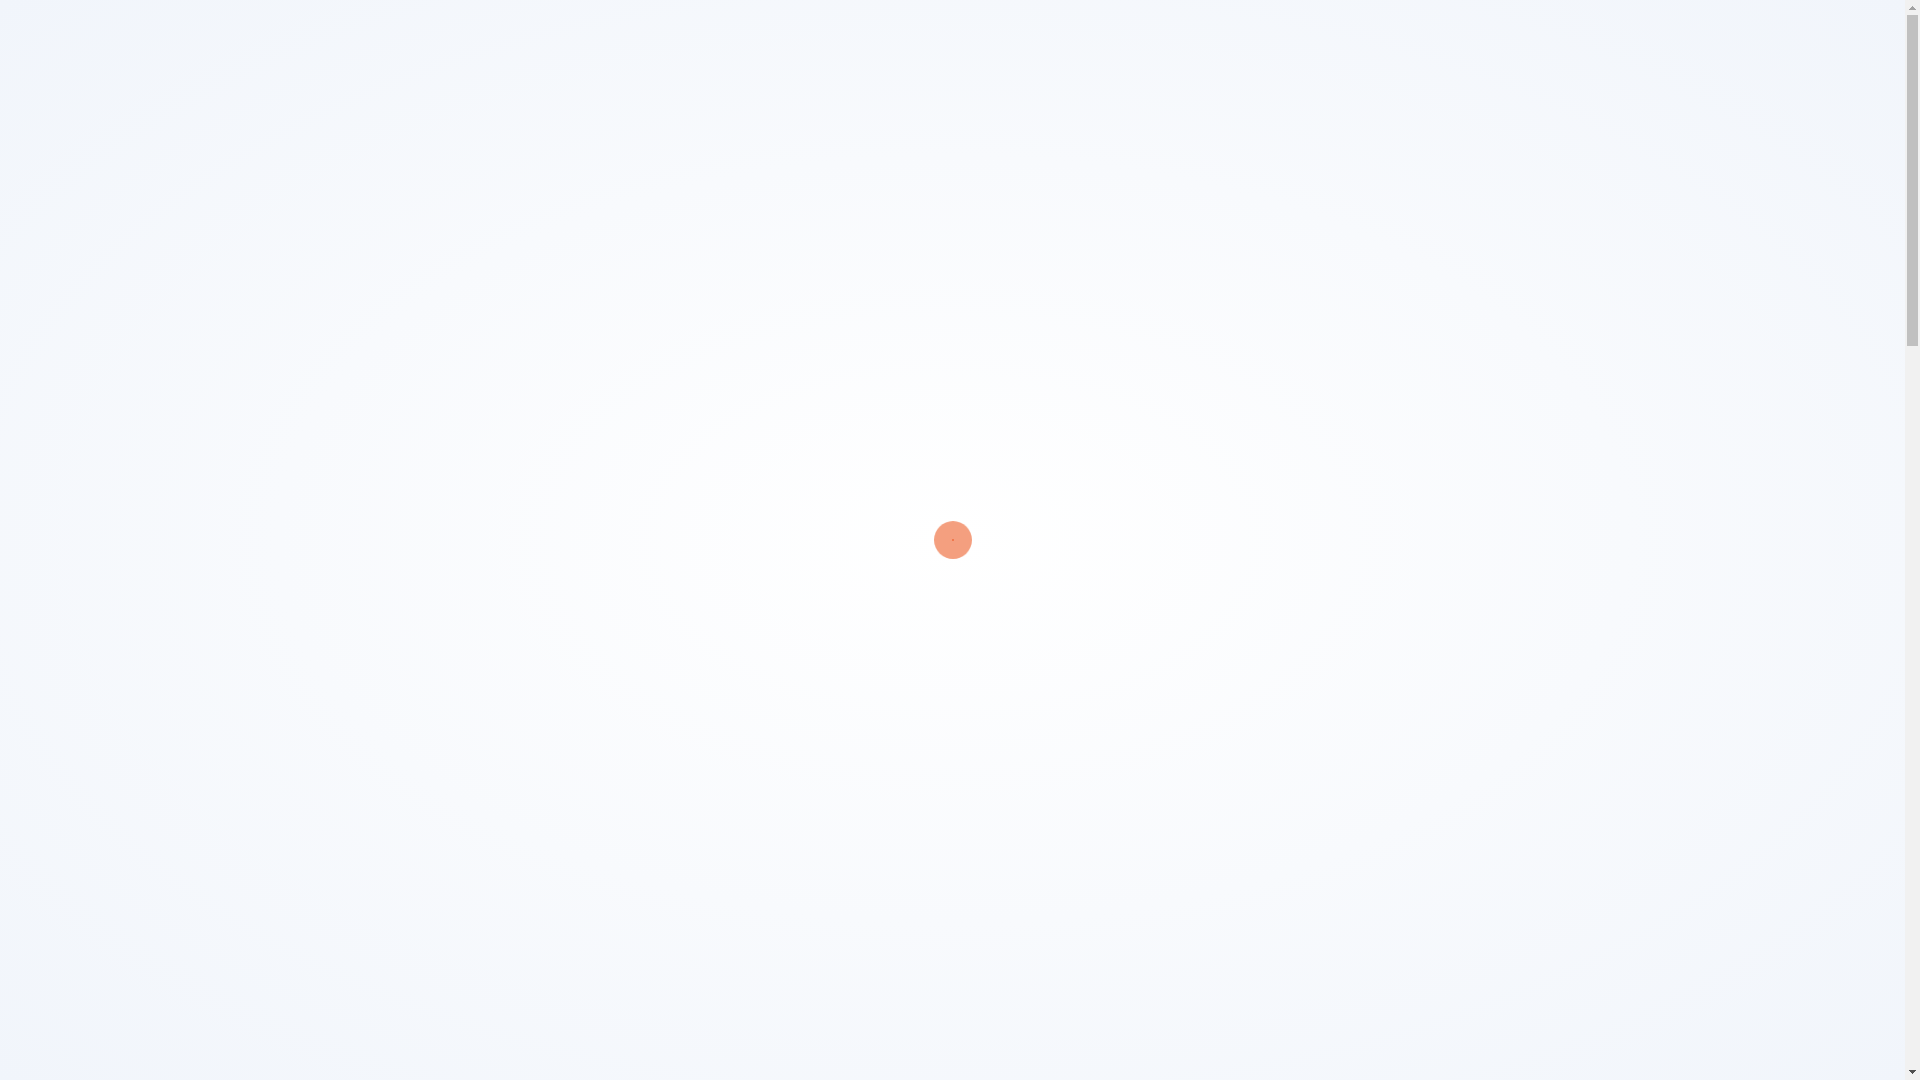 This screenshot has width=1920, height=1080. What do you see at coordinates (270, 248) in the screenshot?
I see `Rummikub` at bounding box center [270, 248].